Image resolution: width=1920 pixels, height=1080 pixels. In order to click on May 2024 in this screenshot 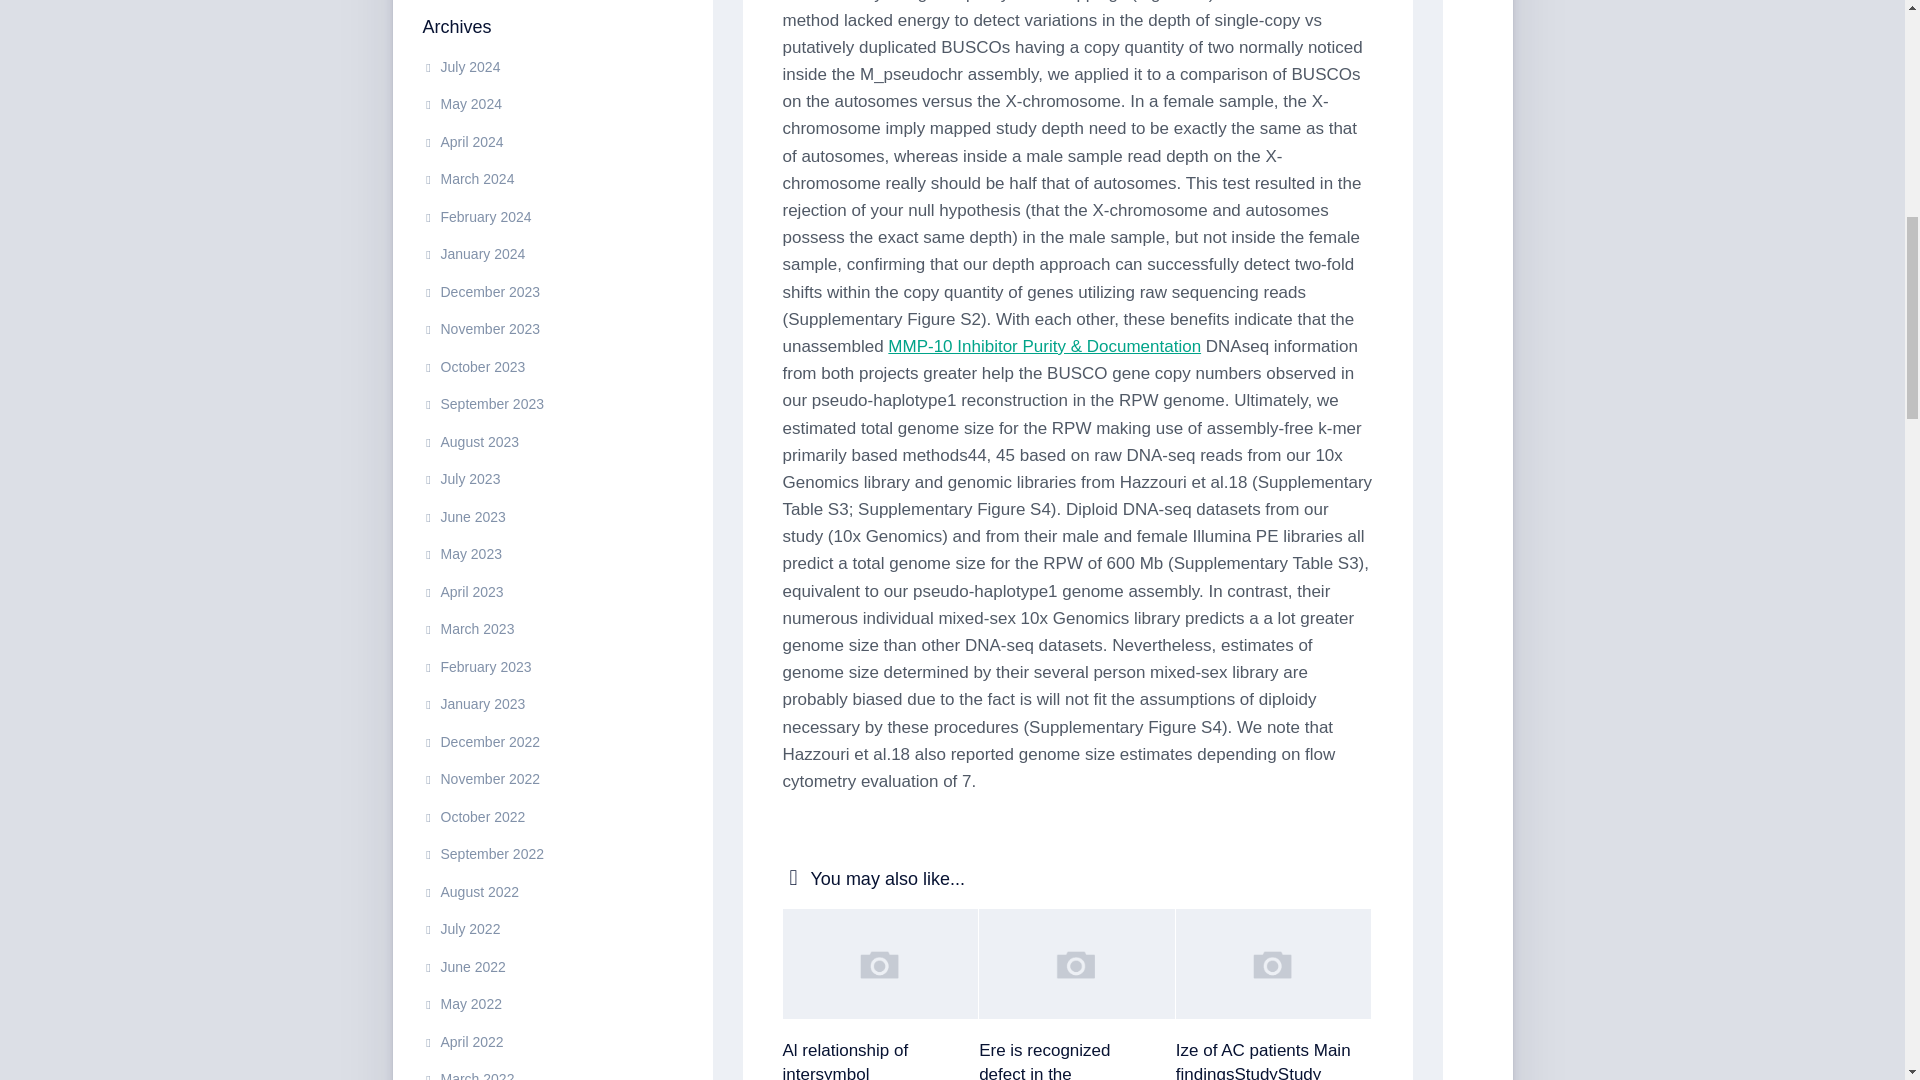, I will do `click(462, 104)`.